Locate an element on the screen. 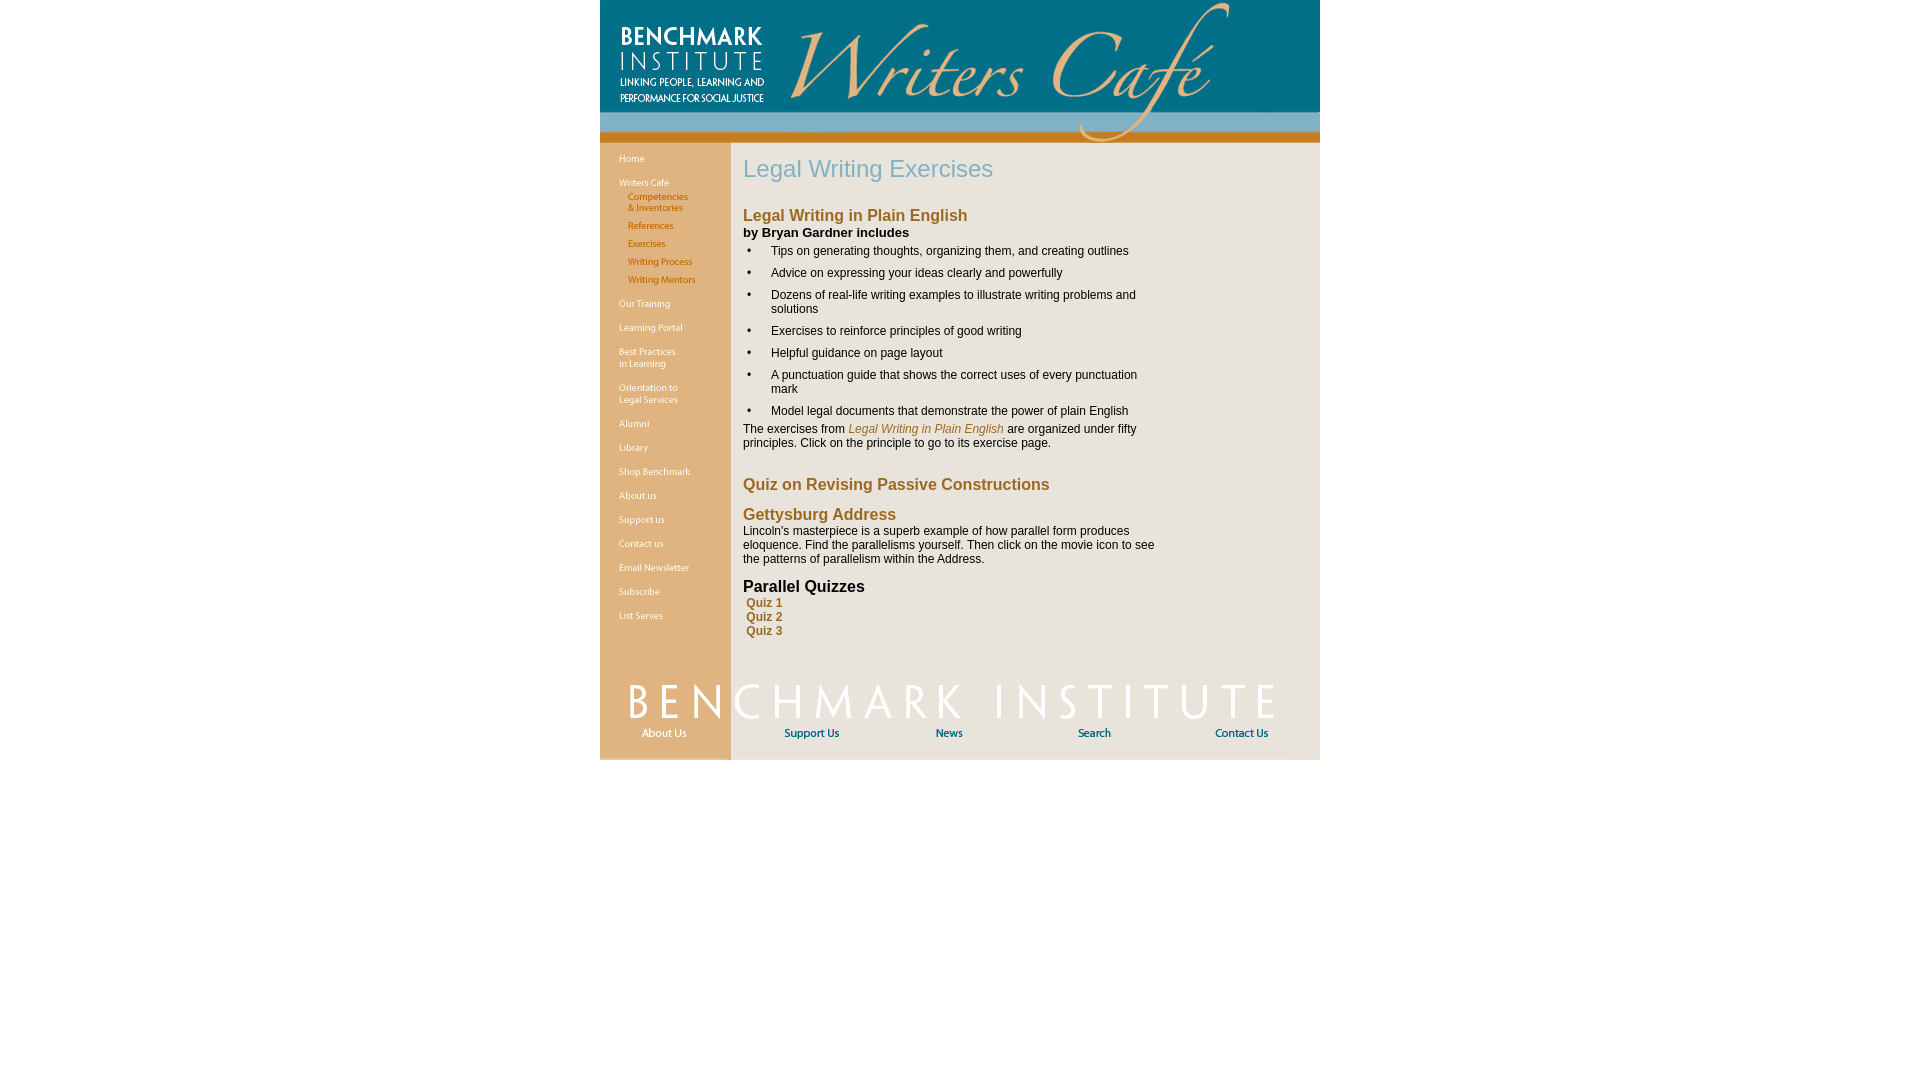 Image resolution: width=1920 pixels, height=1080 pixels. Quiz on Revising Passive Constructions is located at coordinates (896, 486).